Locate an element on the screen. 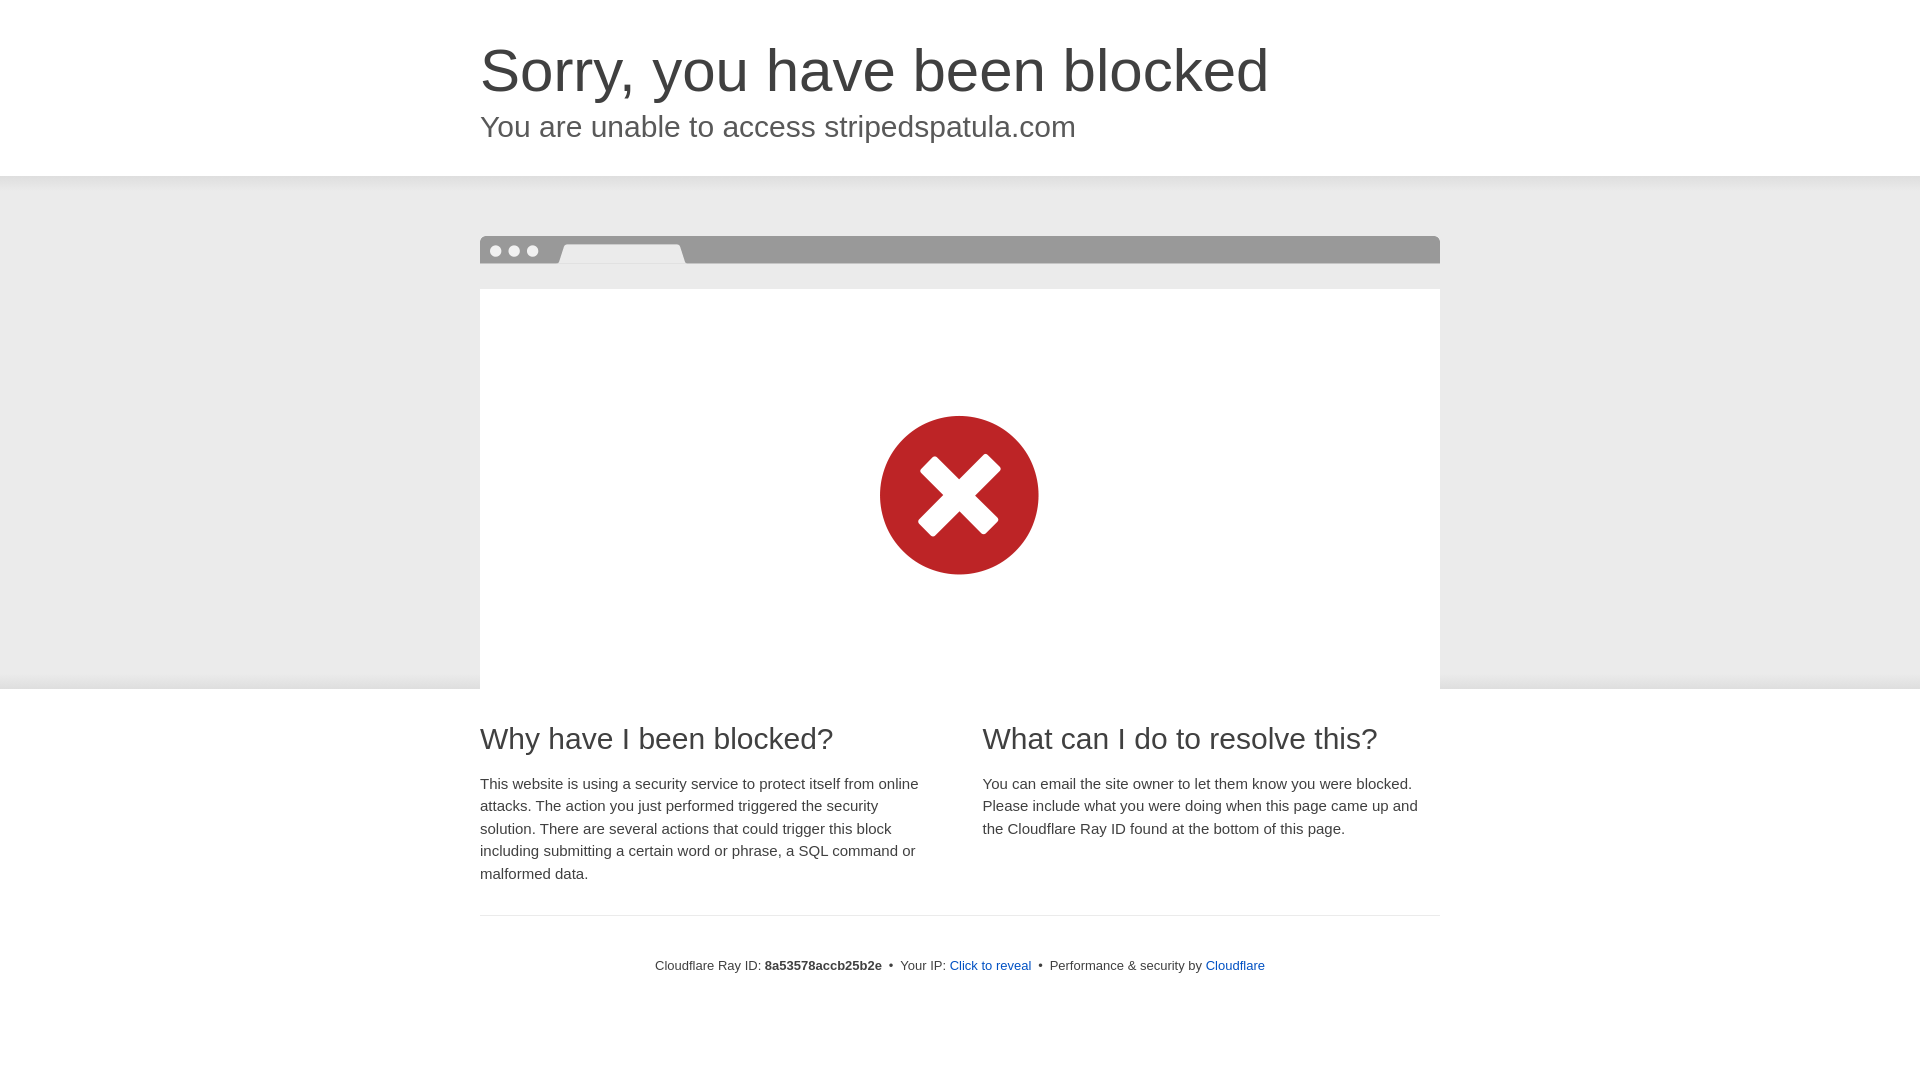 Image resolution: width=1920 pixels, height=1080 pixels. Cloudflare is located at coordinates (1235, 965).